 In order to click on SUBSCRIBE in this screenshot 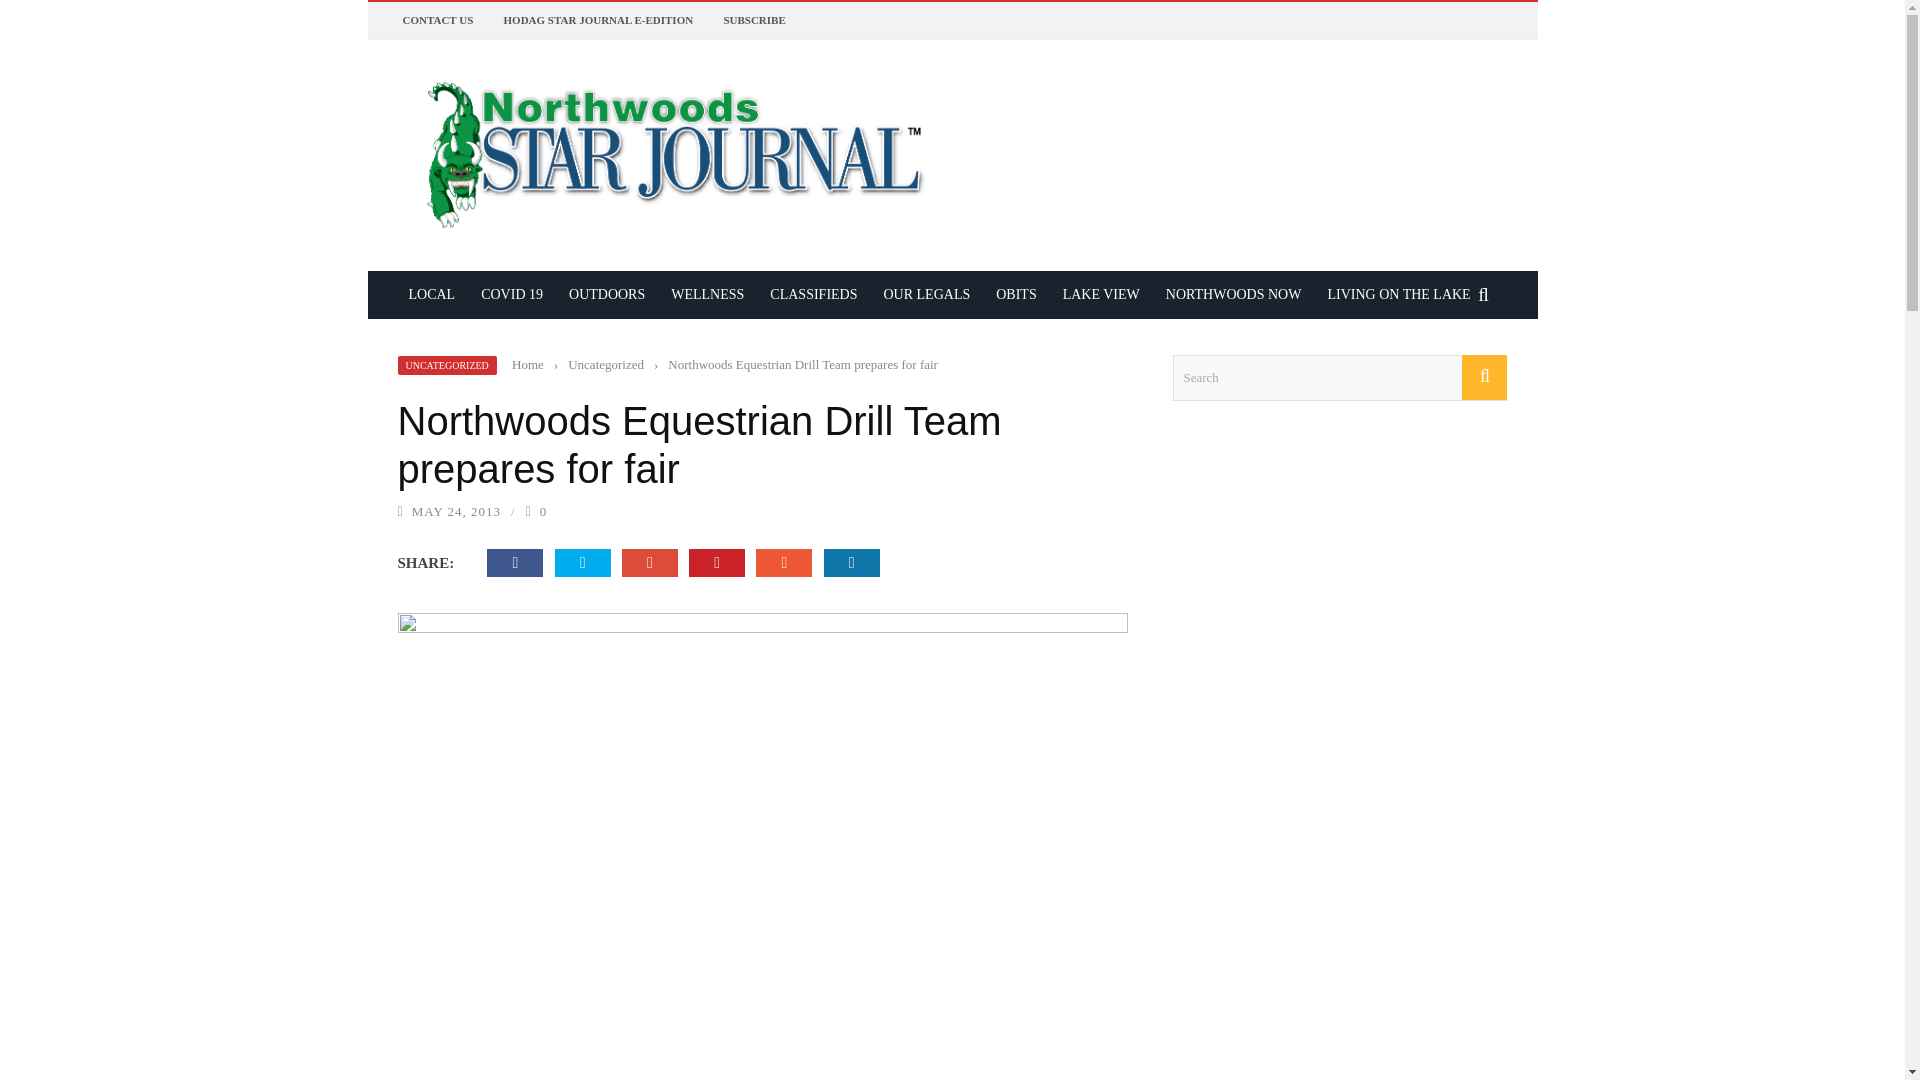, I will do `click(754, 20)`.